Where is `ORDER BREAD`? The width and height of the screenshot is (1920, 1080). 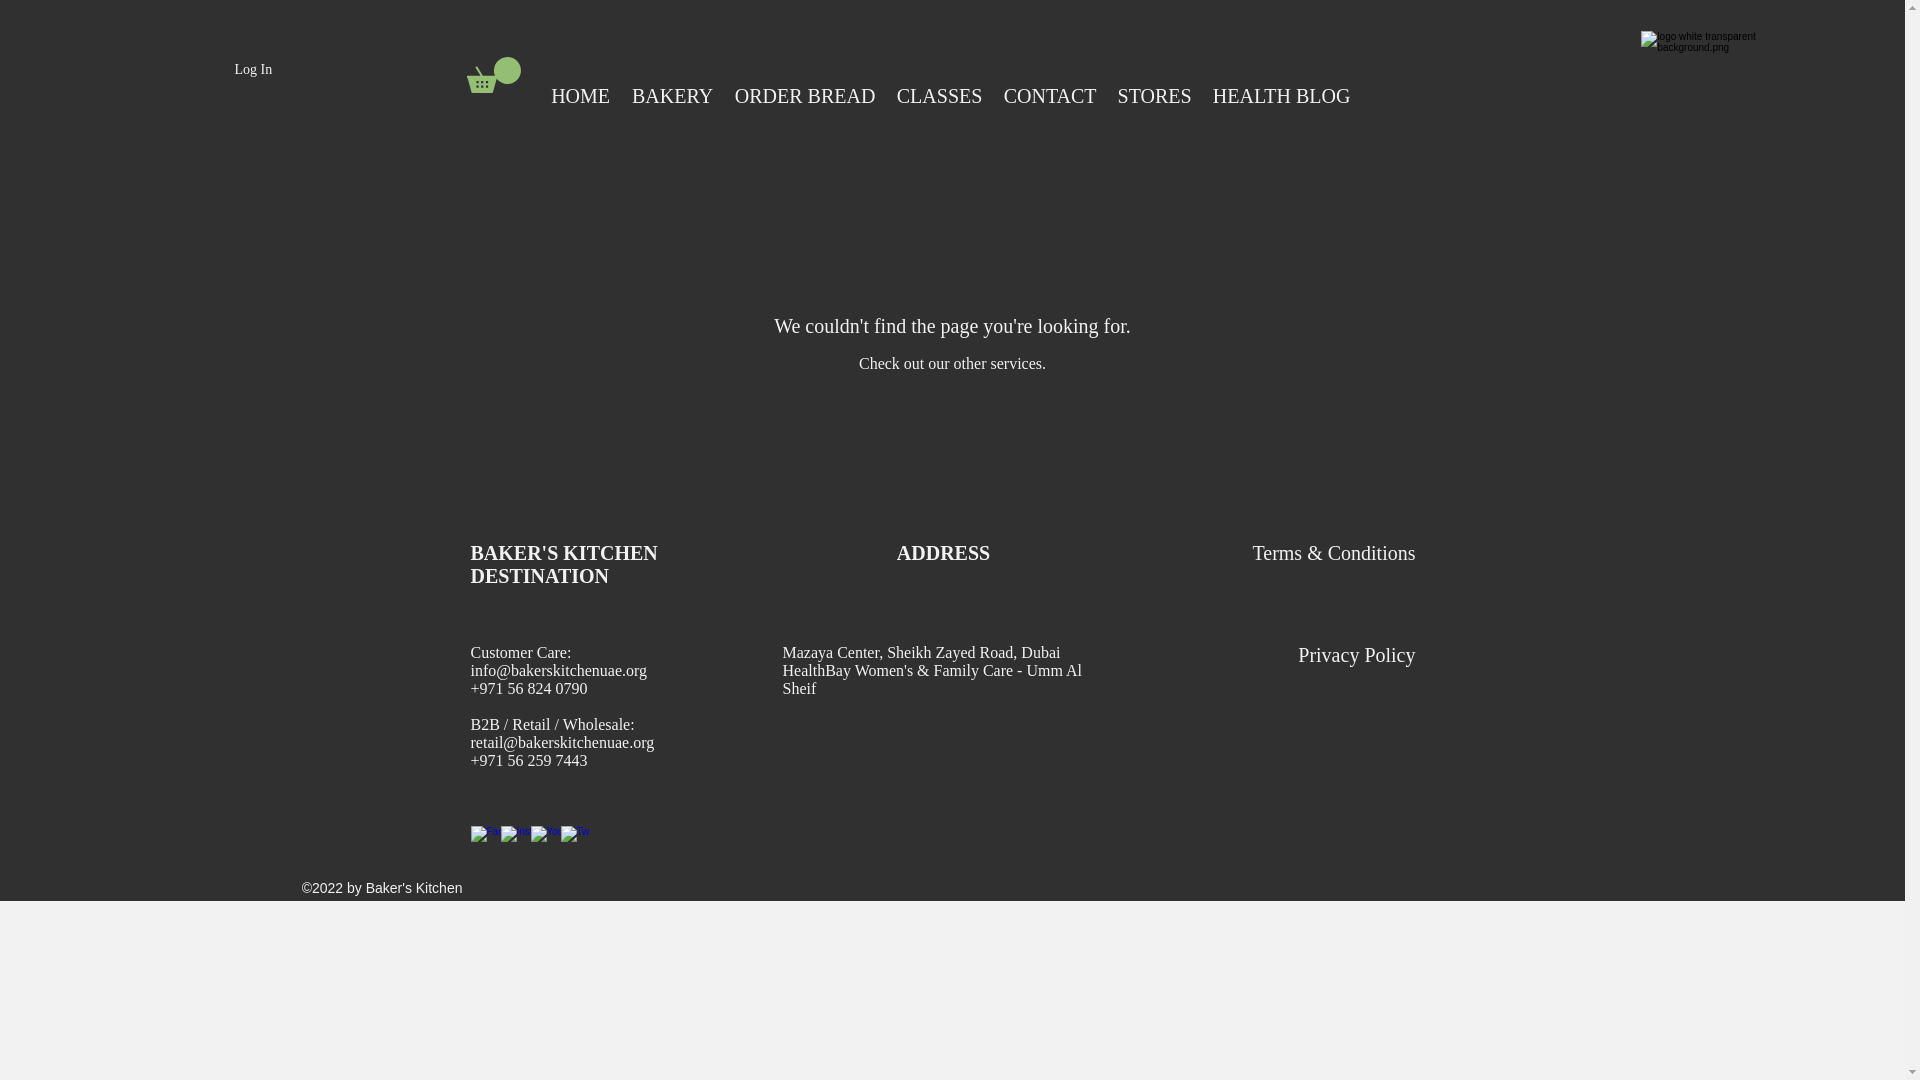 ORDER BREAD is located at coordinates (804, 96).